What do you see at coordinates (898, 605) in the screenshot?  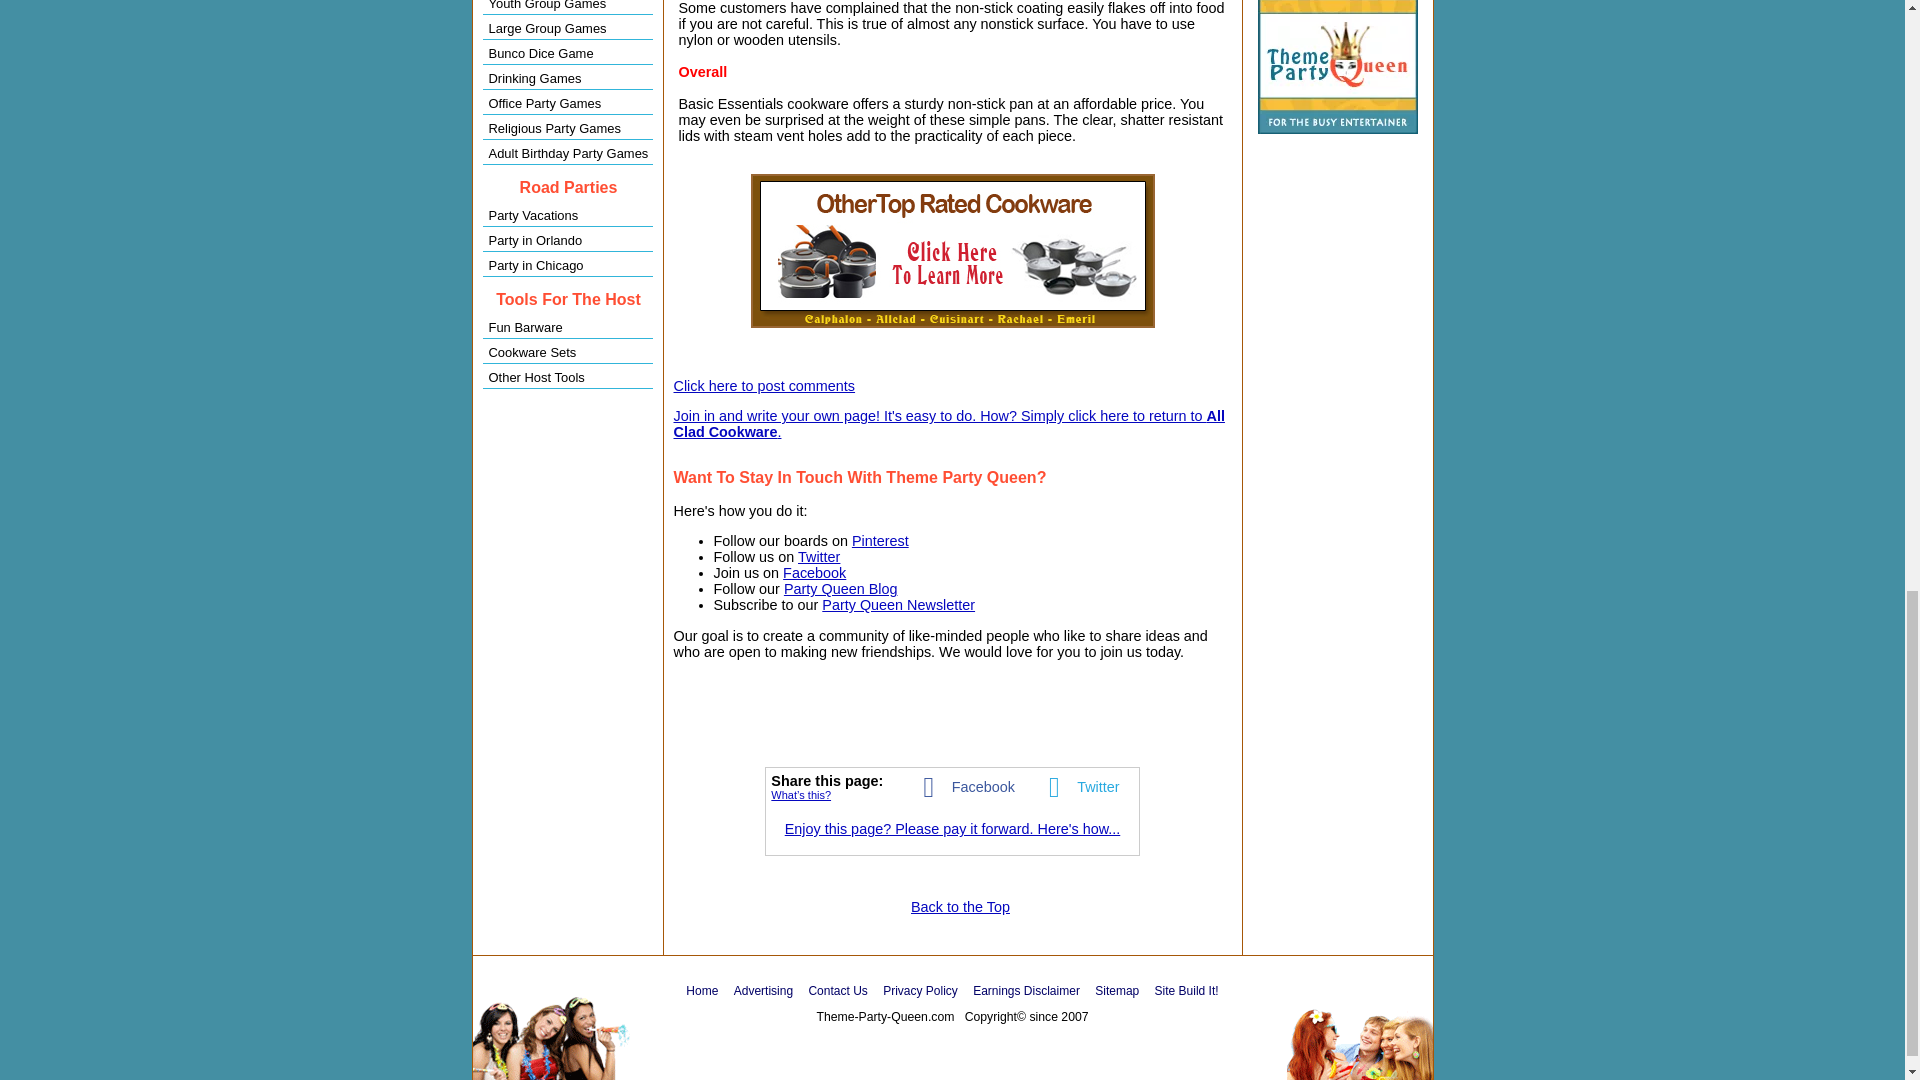 I see `Party Queen Newsletter` at bounding box center [898, 605].